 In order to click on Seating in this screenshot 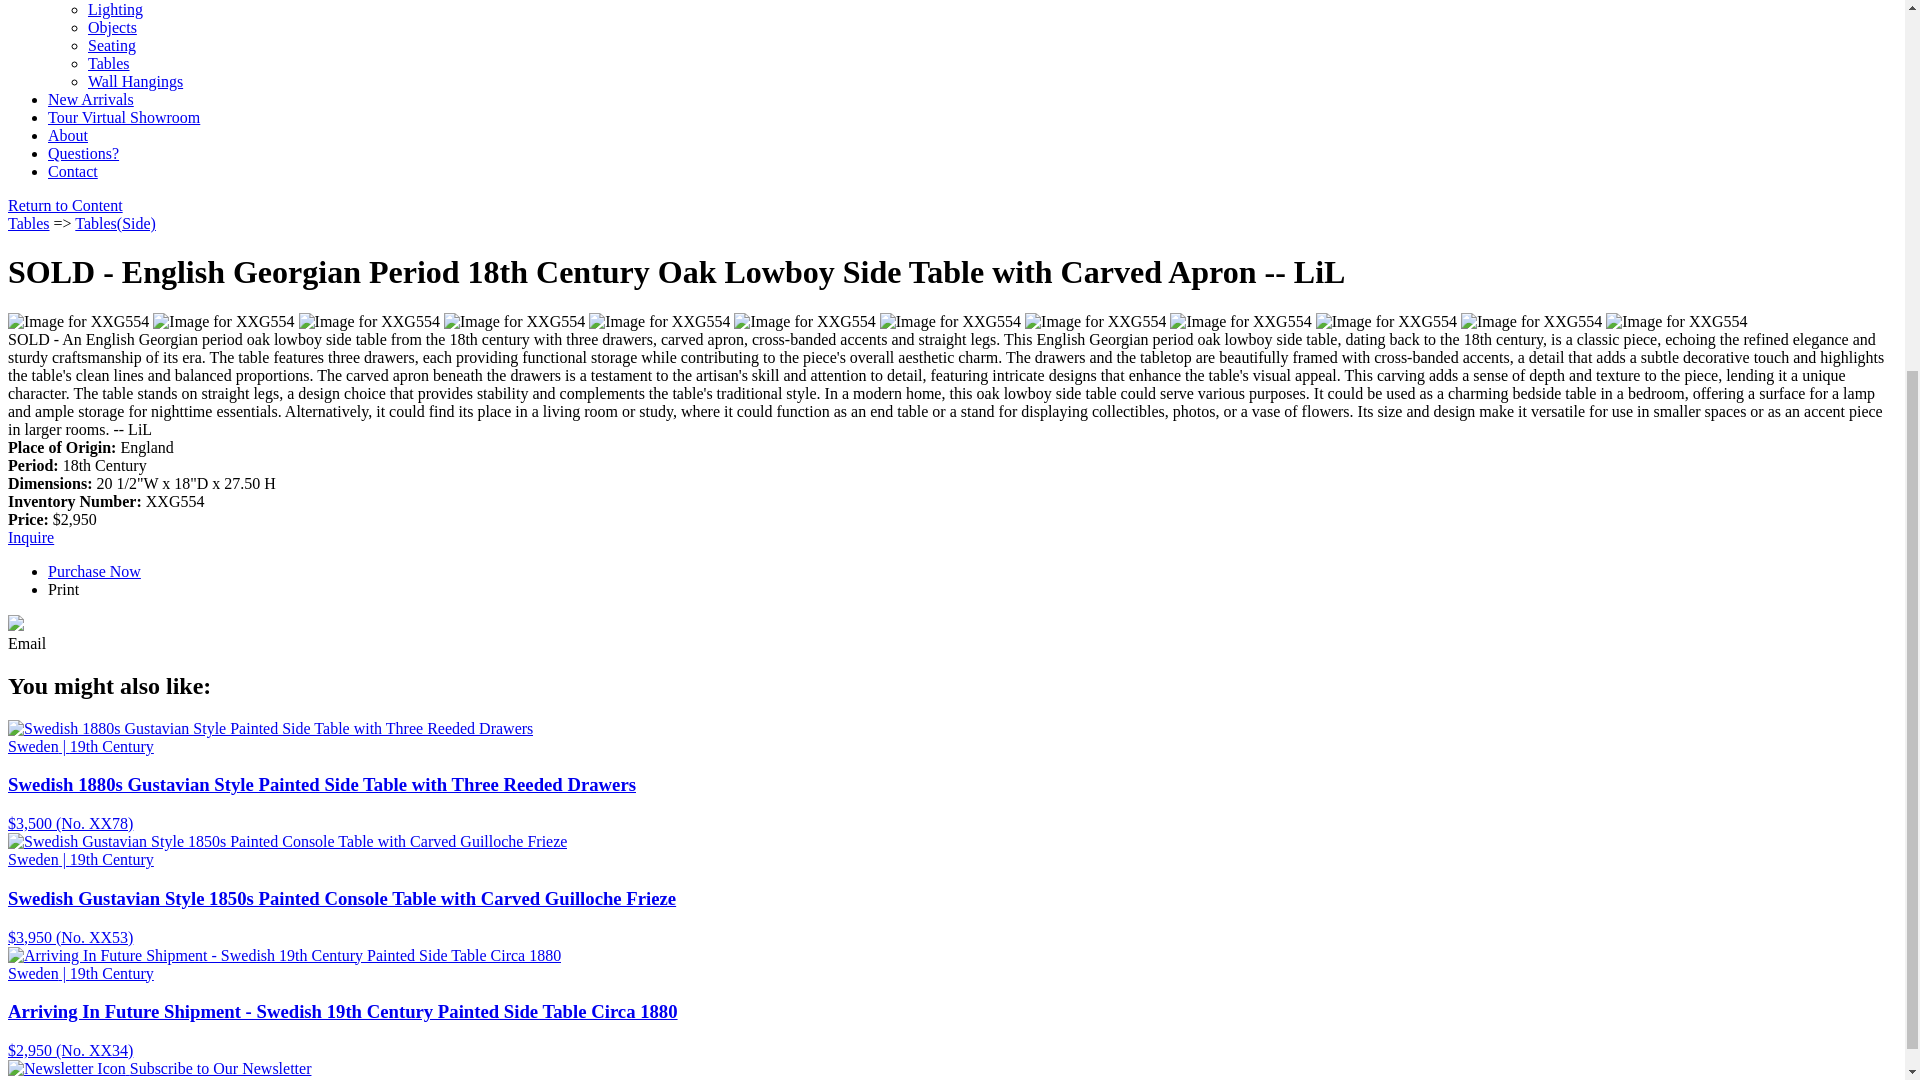, I will do `click(112, 45)`.